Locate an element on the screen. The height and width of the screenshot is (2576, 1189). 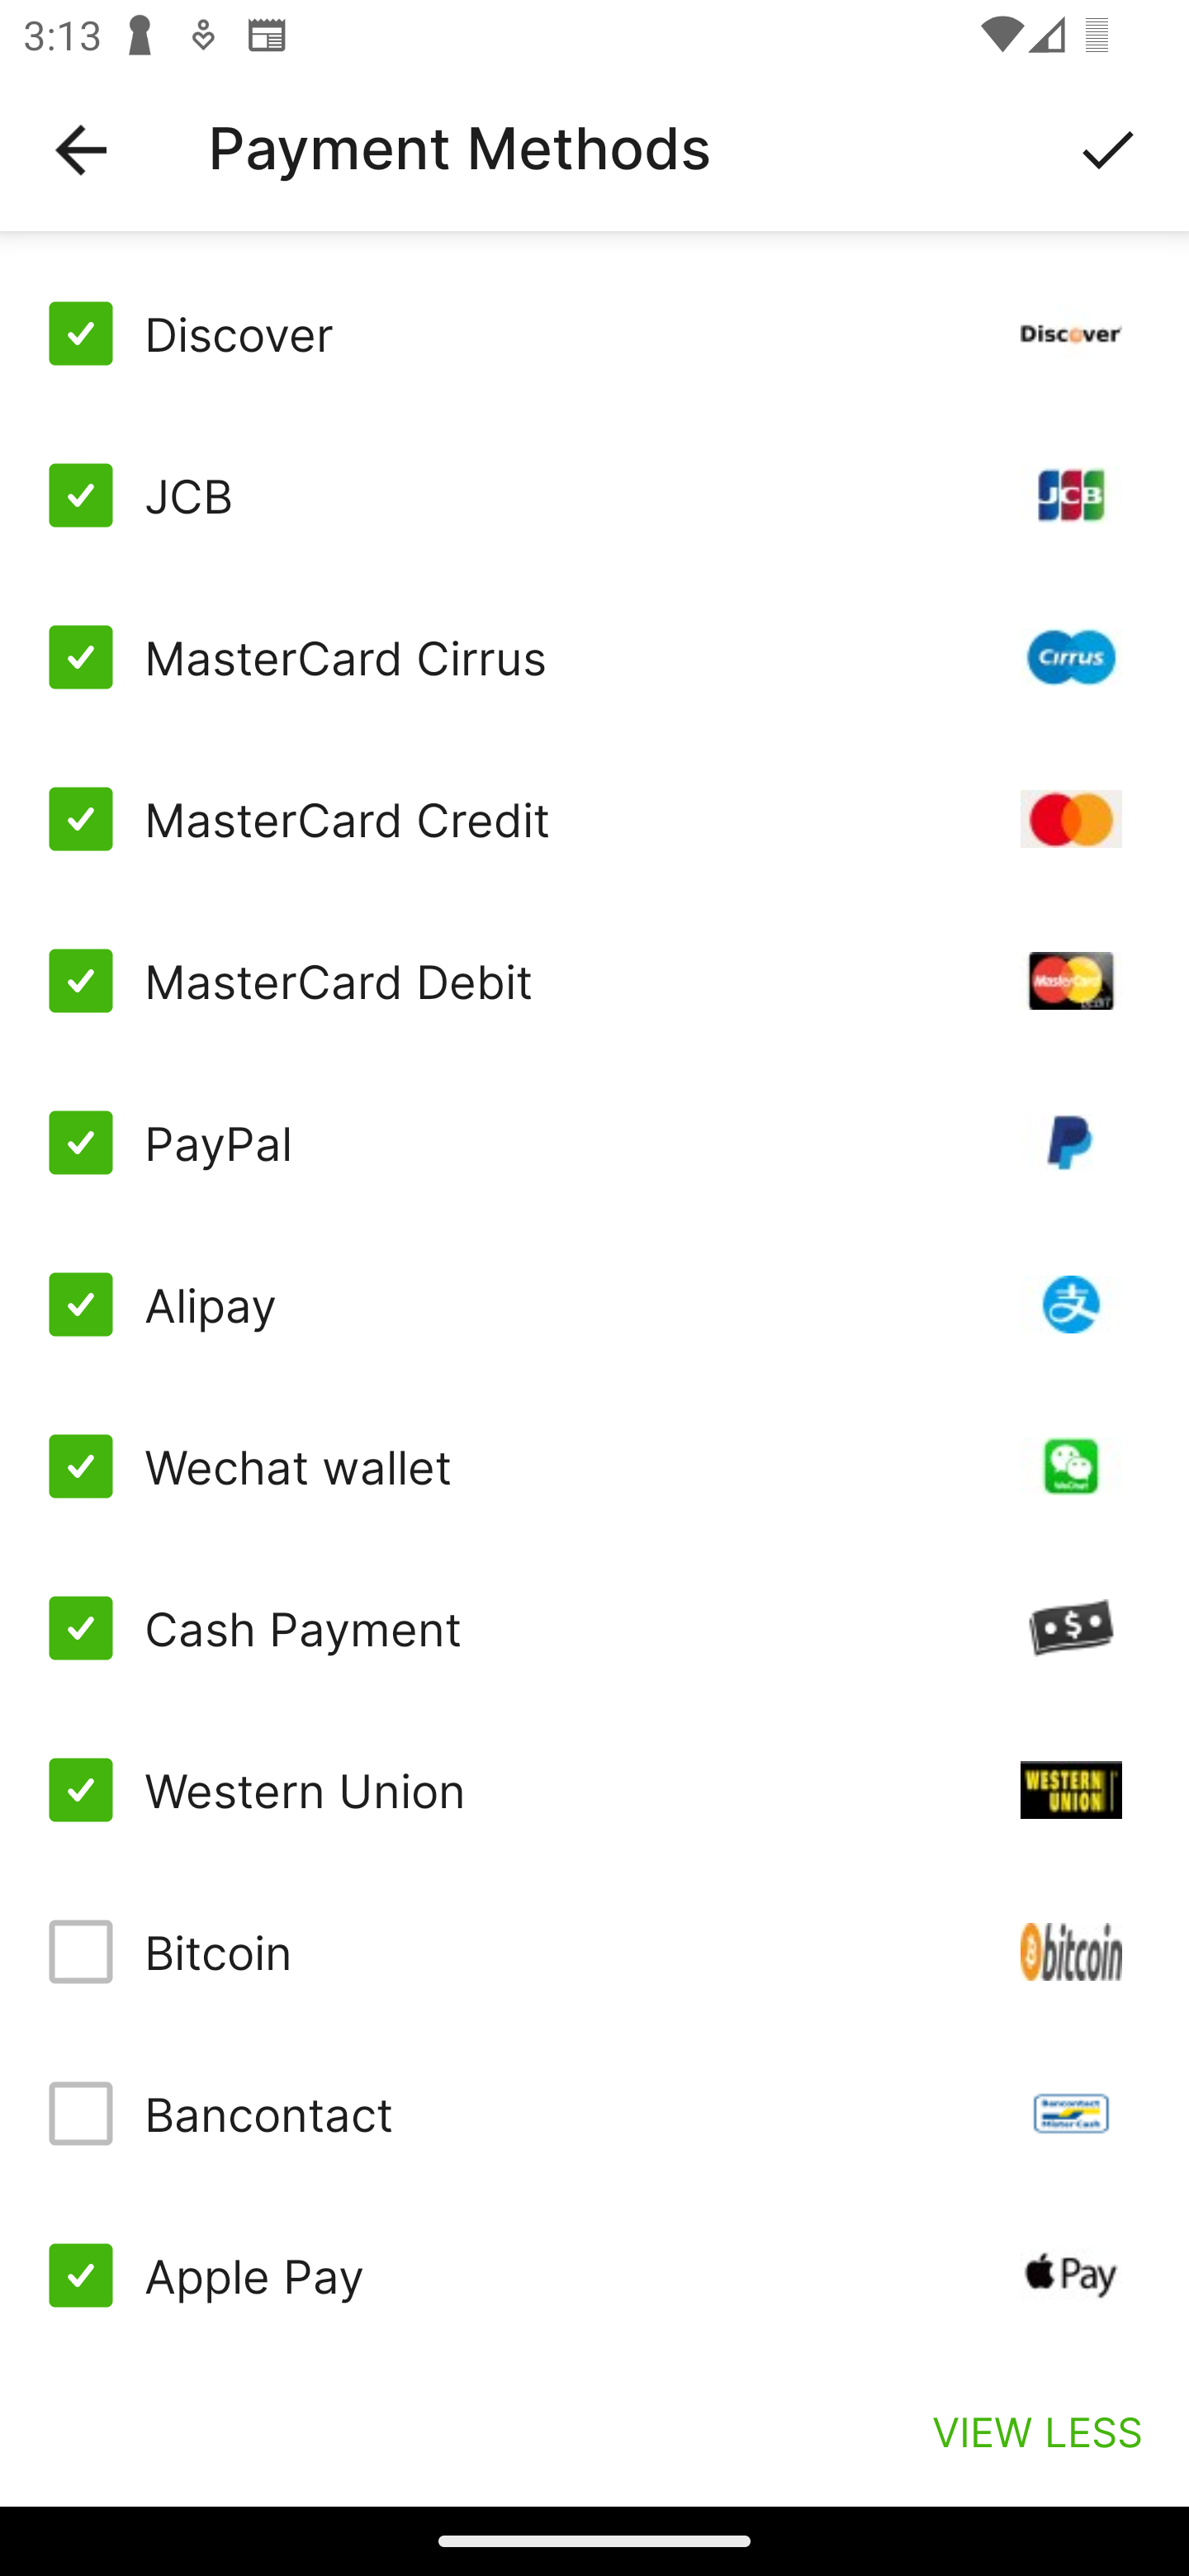
Discover is located at coordinates (594, 334).